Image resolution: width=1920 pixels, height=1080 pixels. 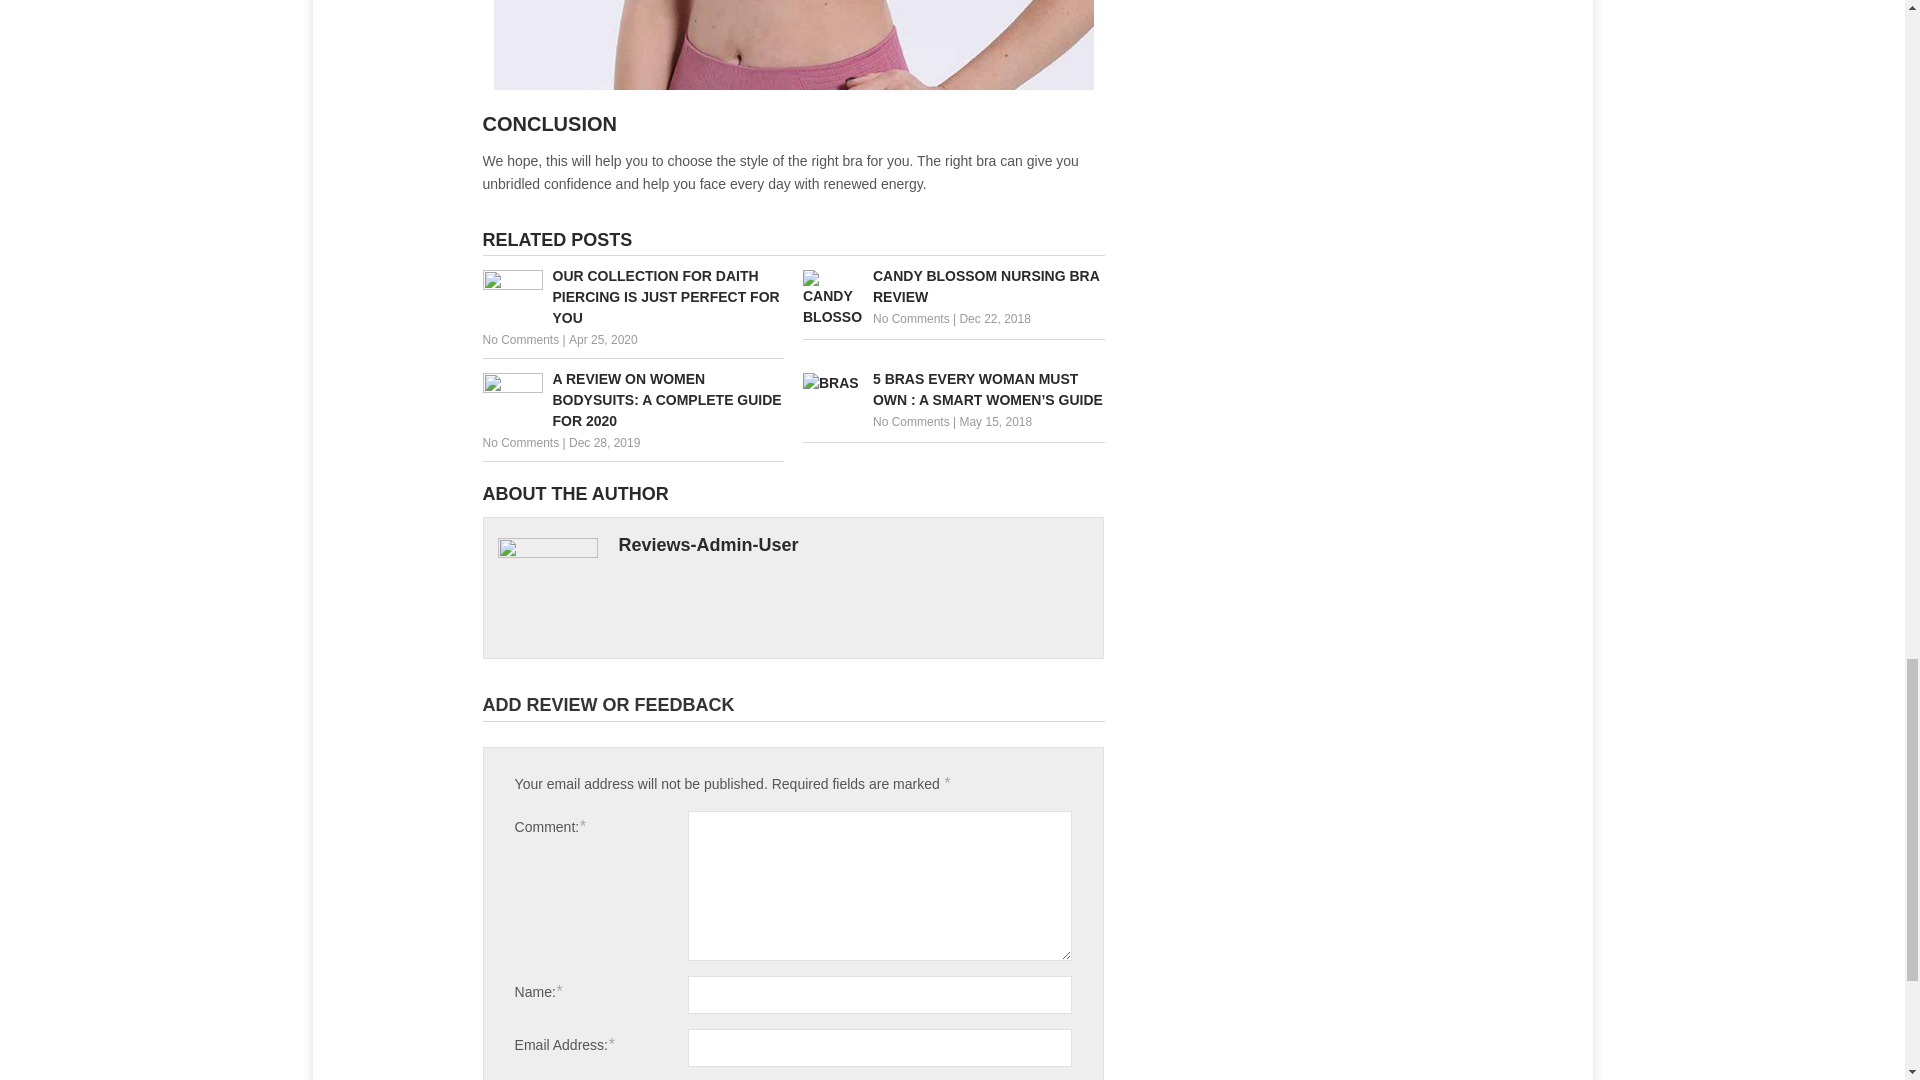 I want to click on No Comments, so click(x=912, y=319).